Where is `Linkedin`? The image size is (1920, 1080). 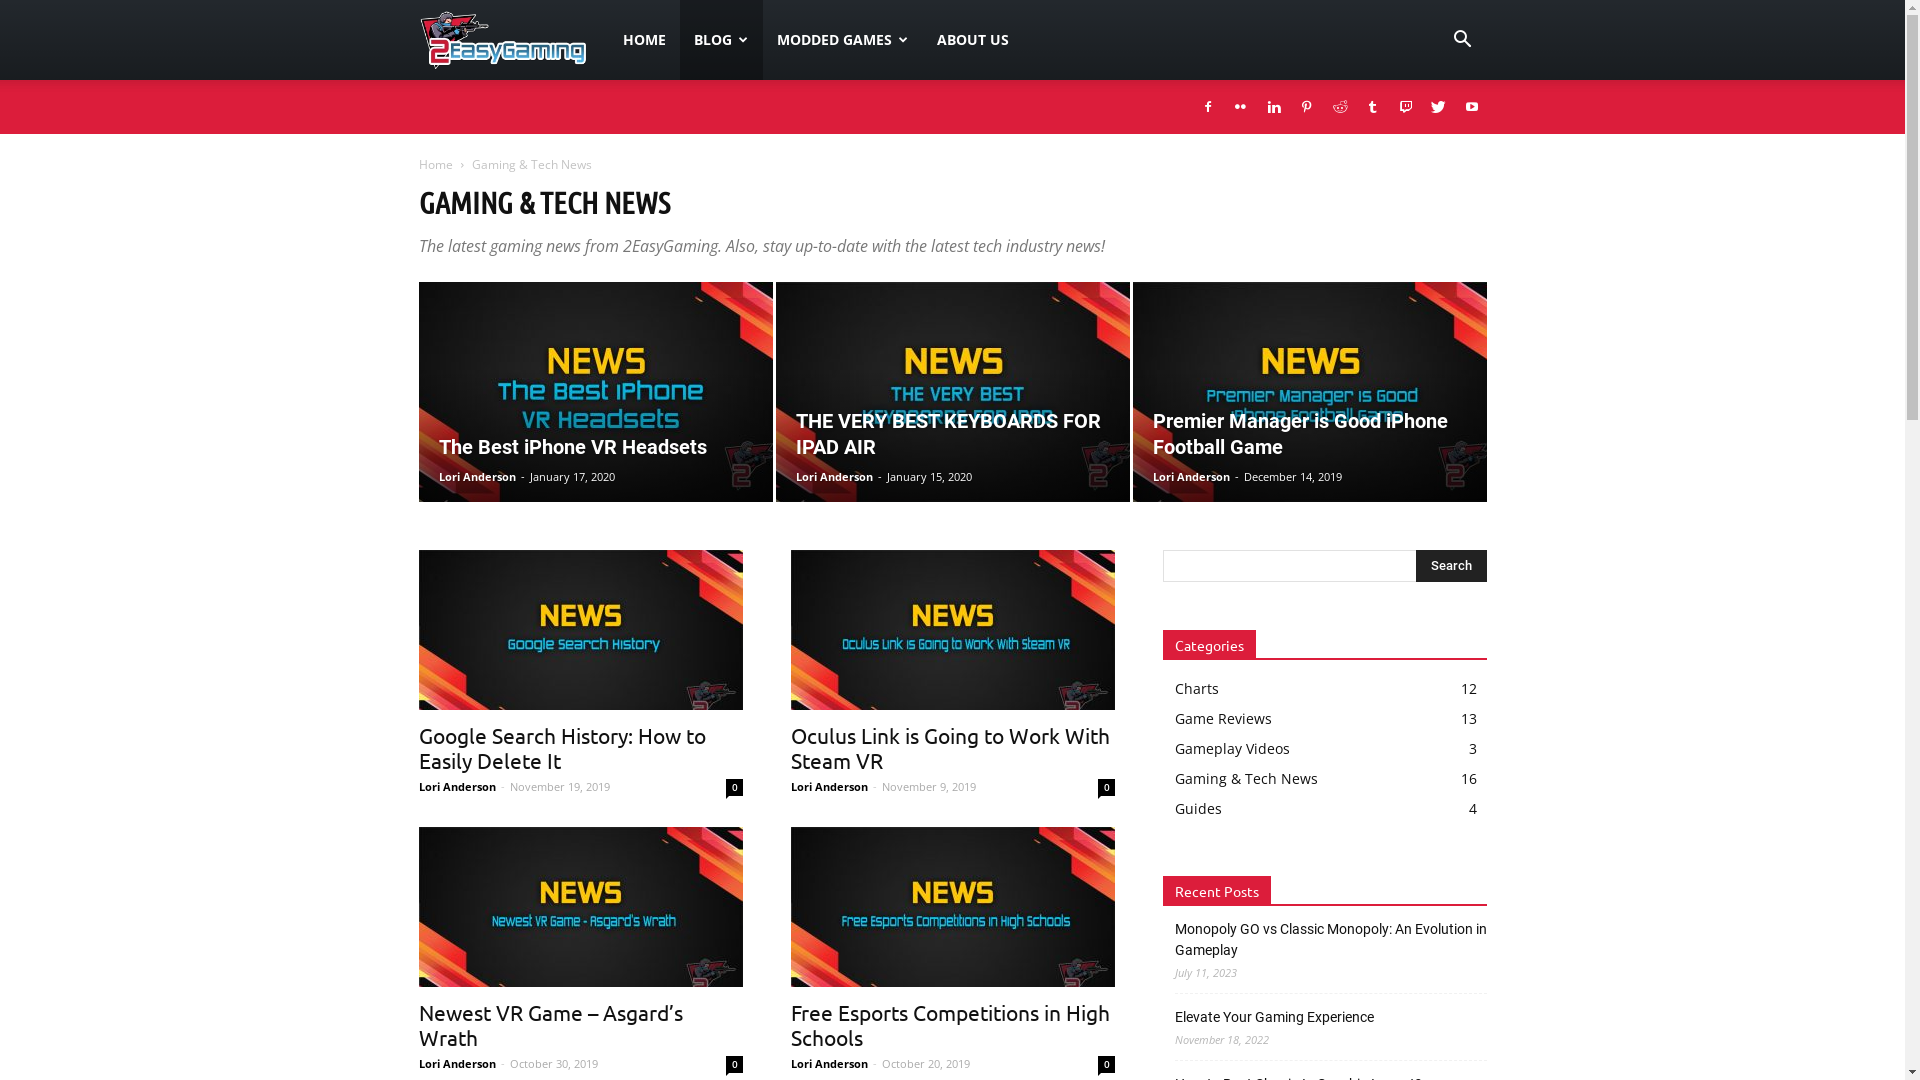
Linkedin is located at coordinates (1273, 107).